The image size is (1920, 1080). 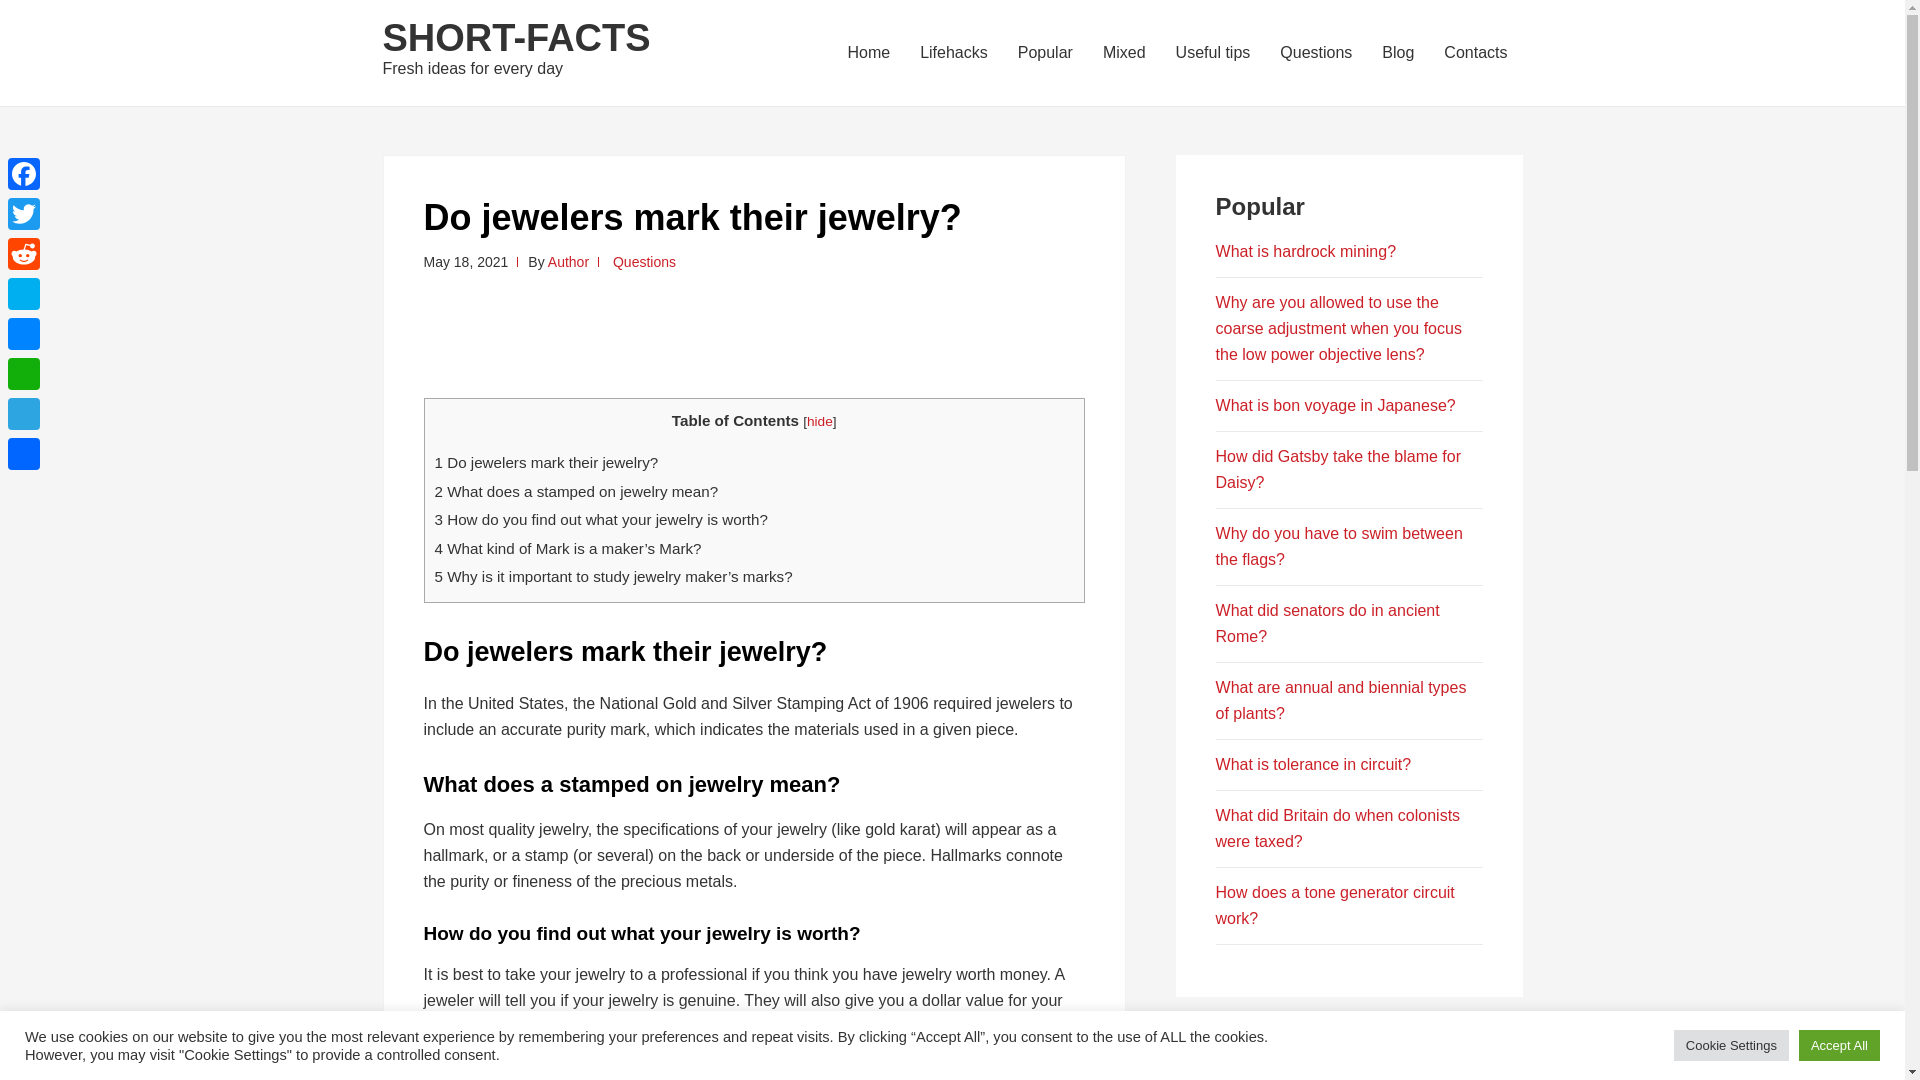 What do you see at coordinates (1313, 764) in the screenshot?
I see `What is tolerance in circuit?` at bounding box center [1313, 764].